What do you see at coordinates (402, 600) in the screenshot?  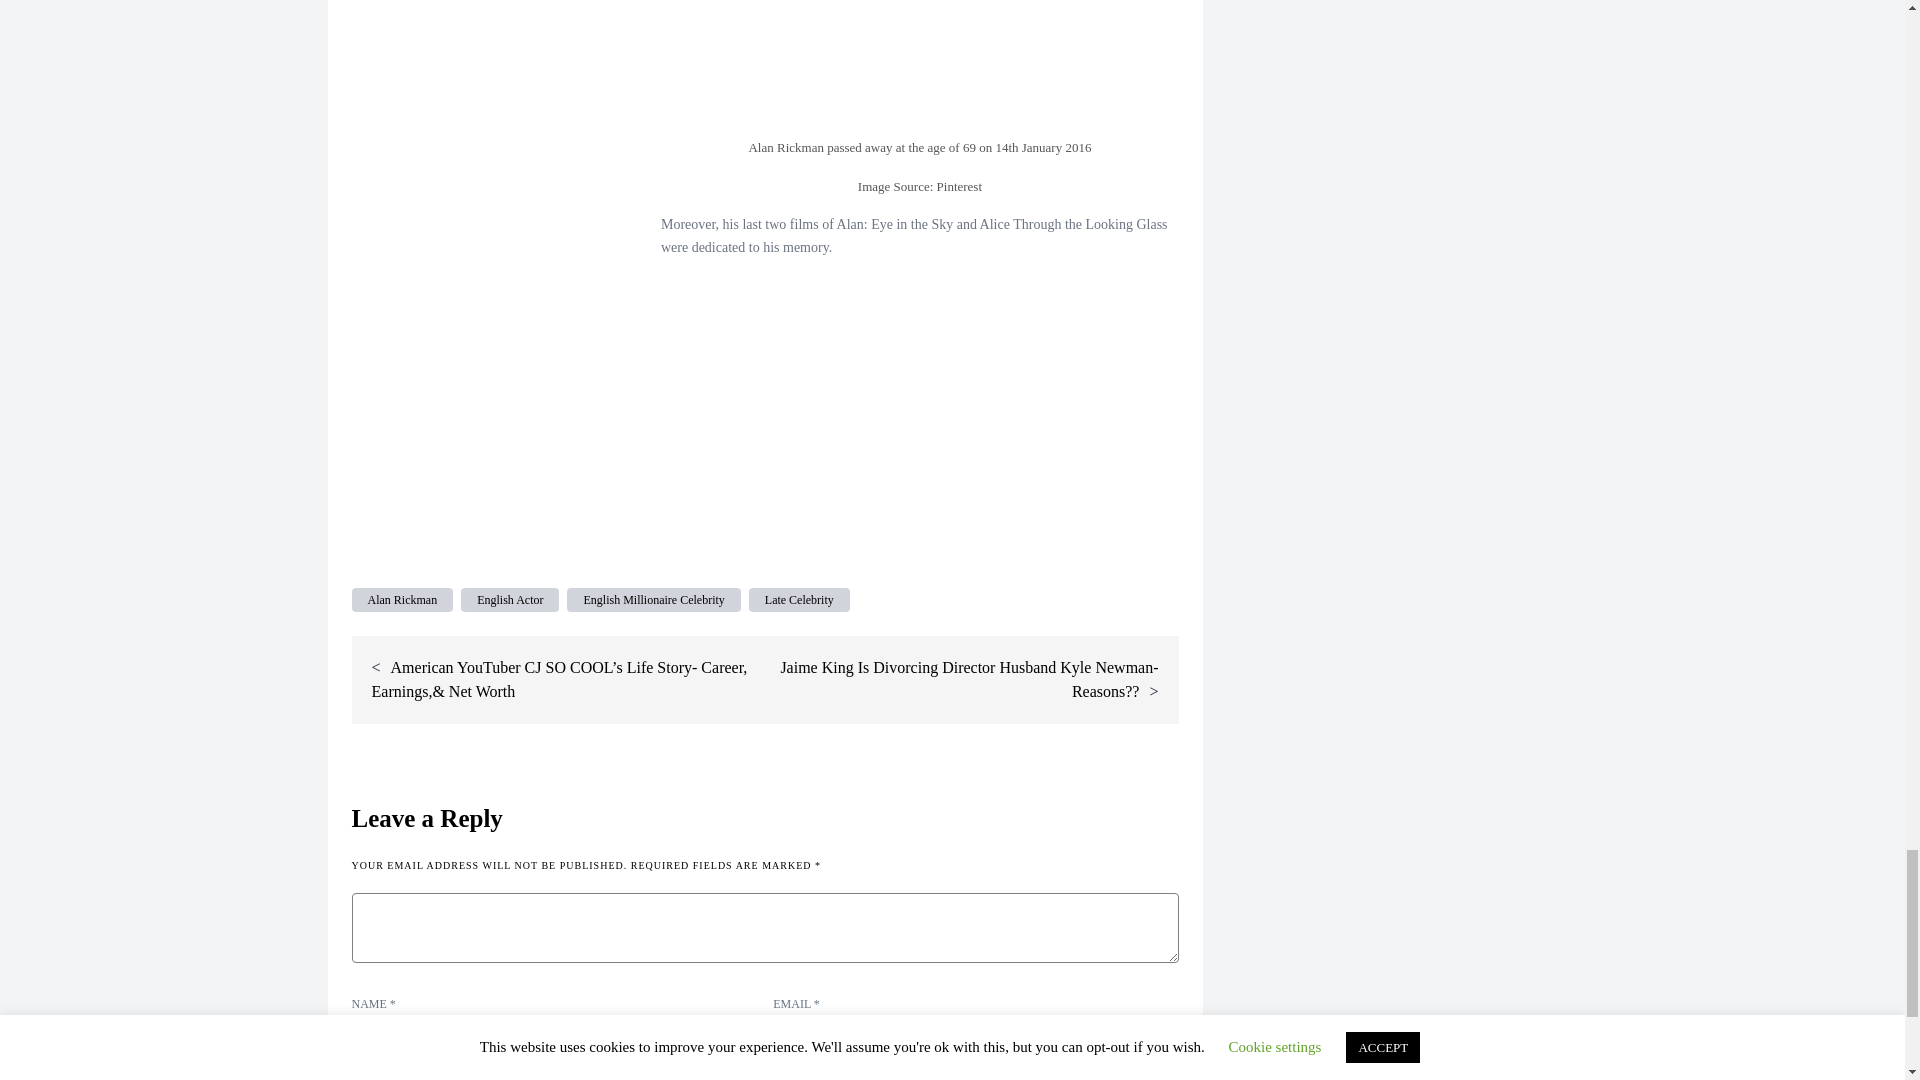 I see `Alan Rickman` at bounding box center [402, 600].